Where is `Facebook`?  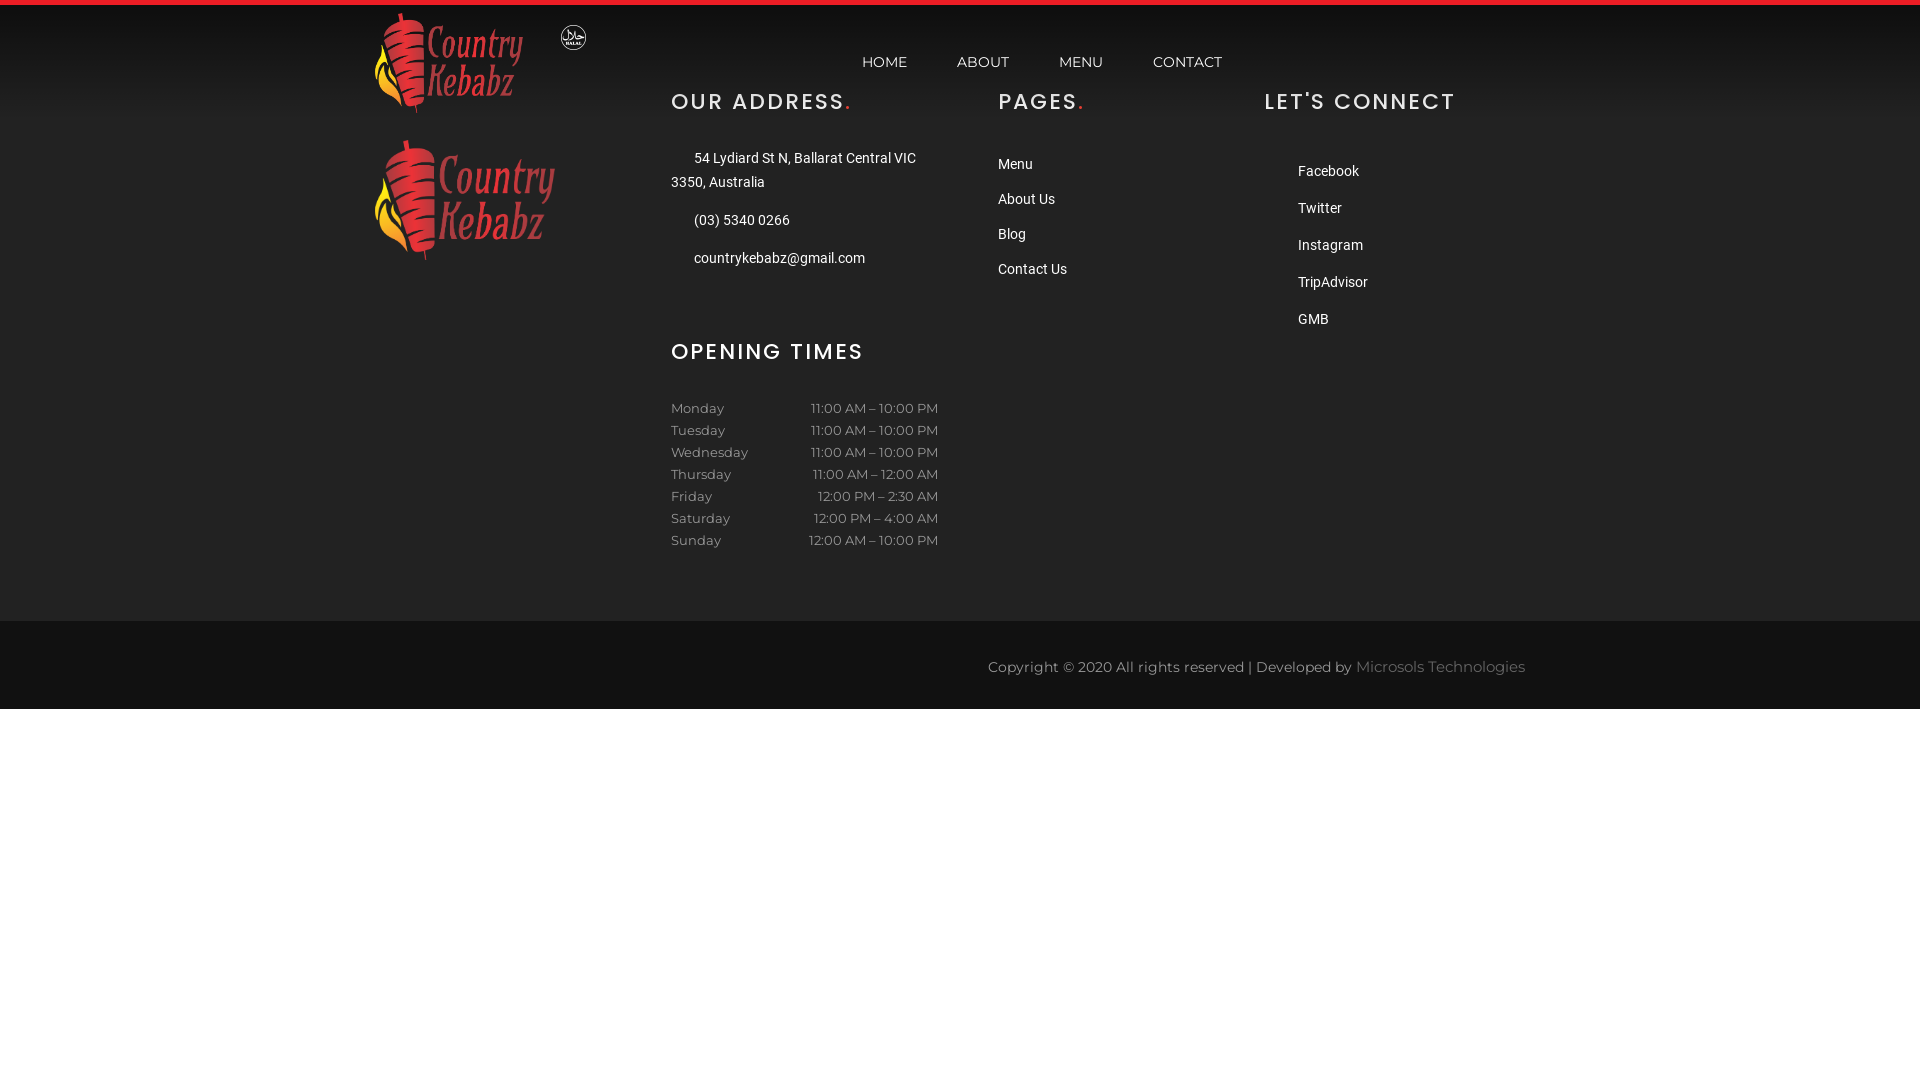
Facebook is located at coordinates (1328, 171).